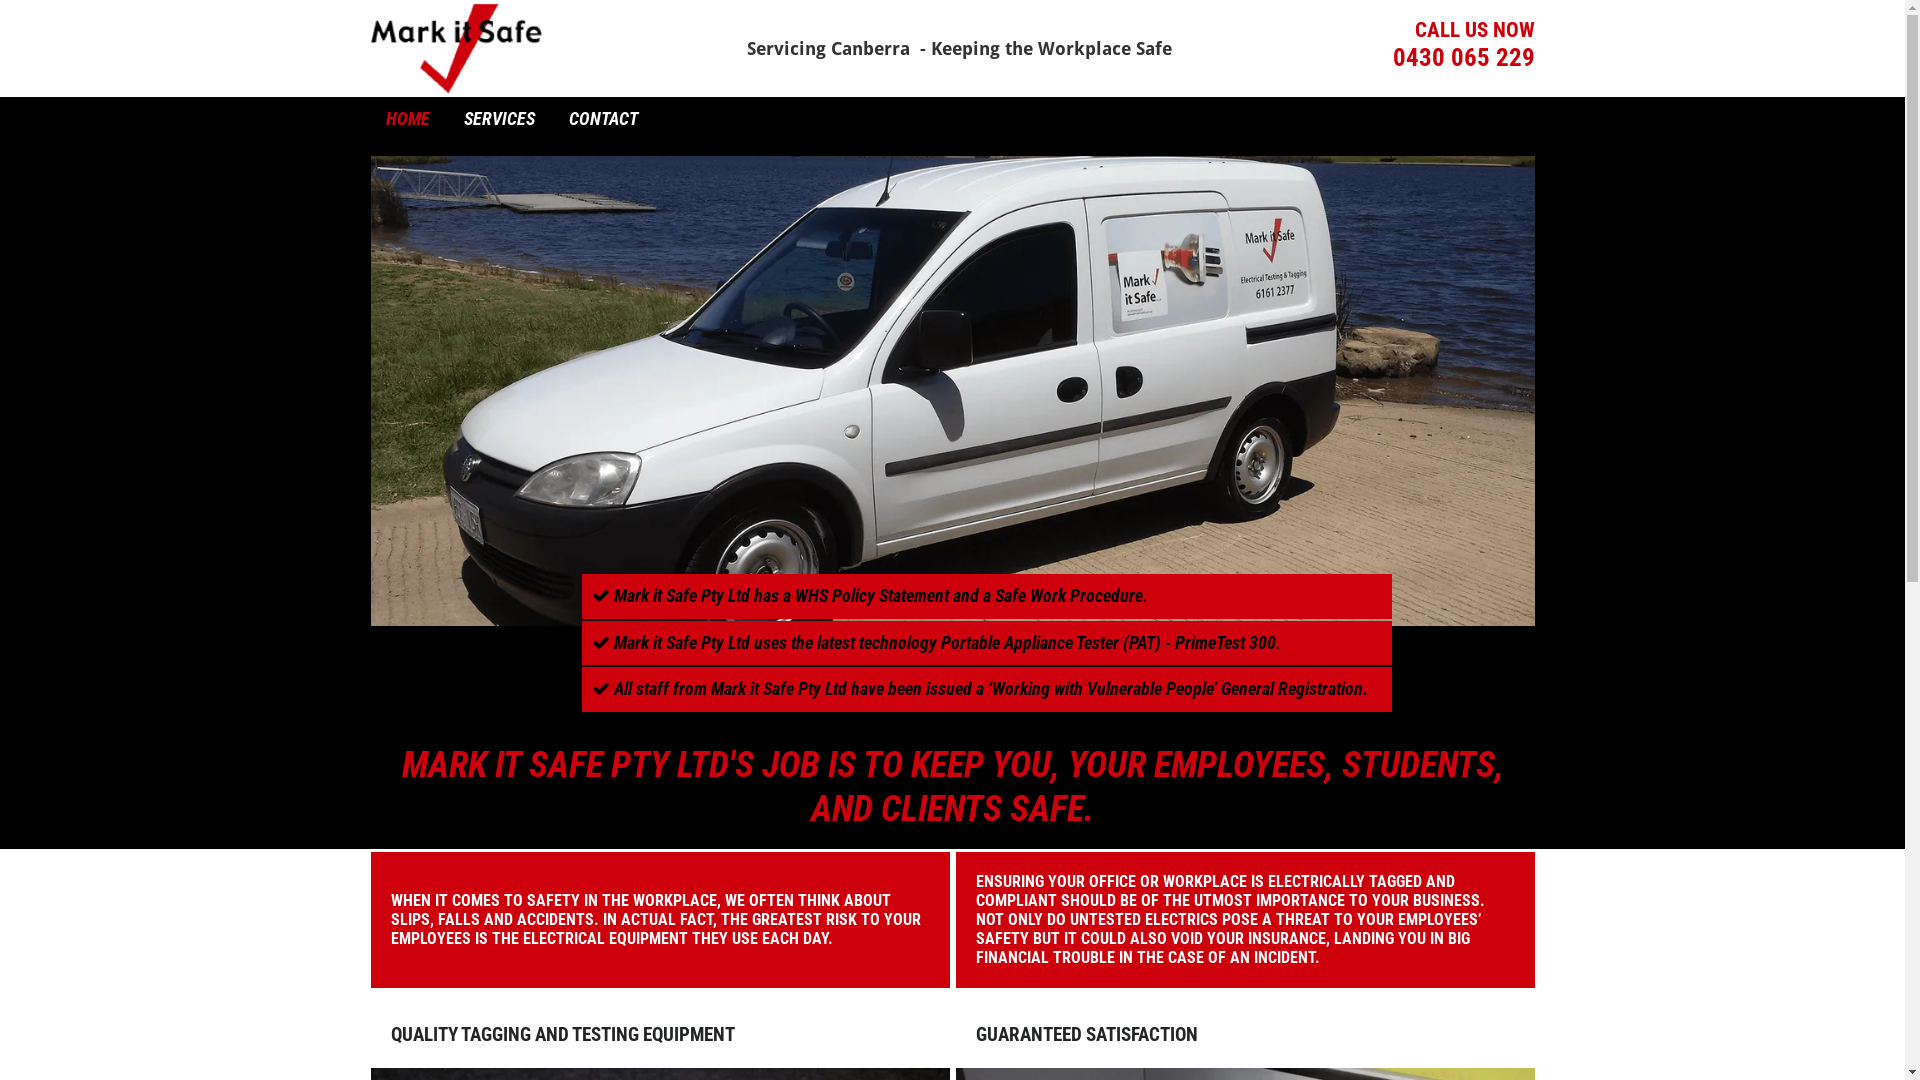 The width and height of the screenshot is (1920, 1080). Describe the element at coordinates (602, 119) in the screenshot. I see `CONTACT` at that location.